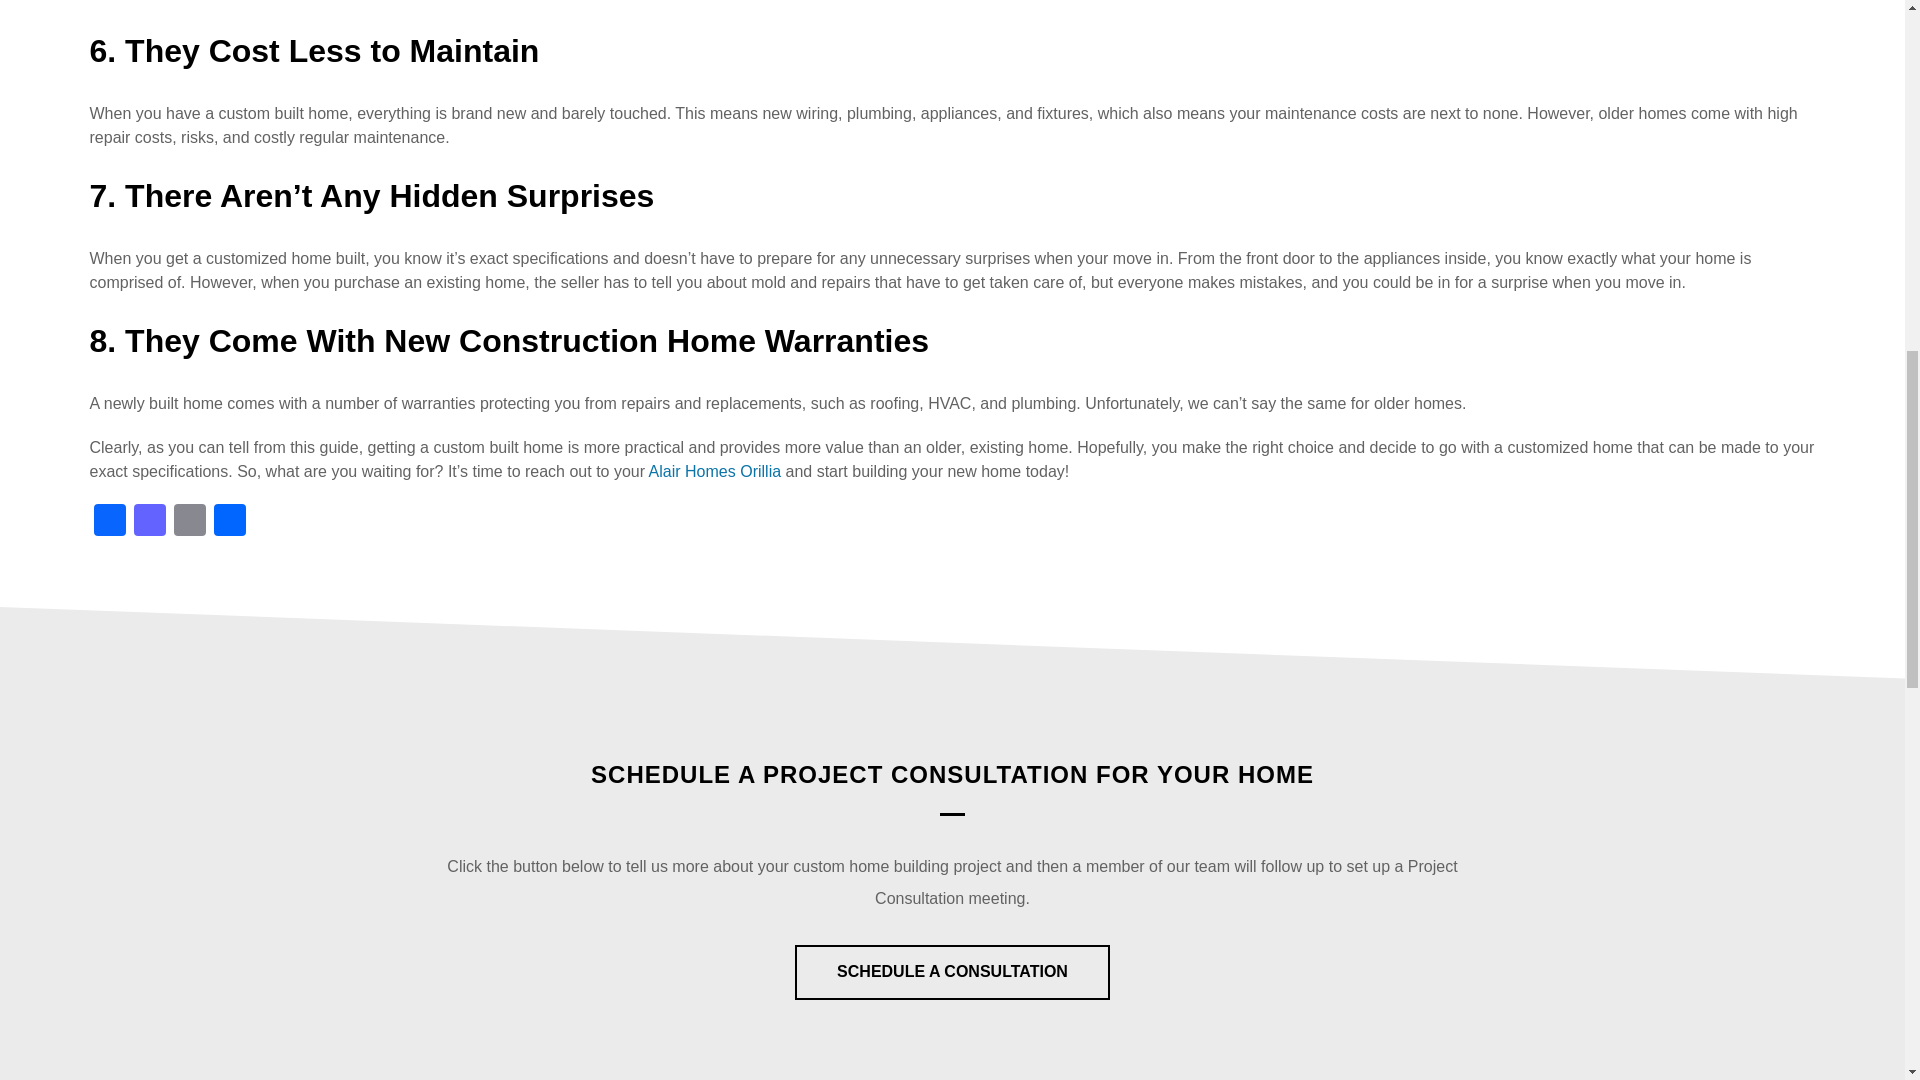  What do you see at coordinates (150, 522) in the screenshot?
I see `Mastodon` at bounding box center [150, 522].